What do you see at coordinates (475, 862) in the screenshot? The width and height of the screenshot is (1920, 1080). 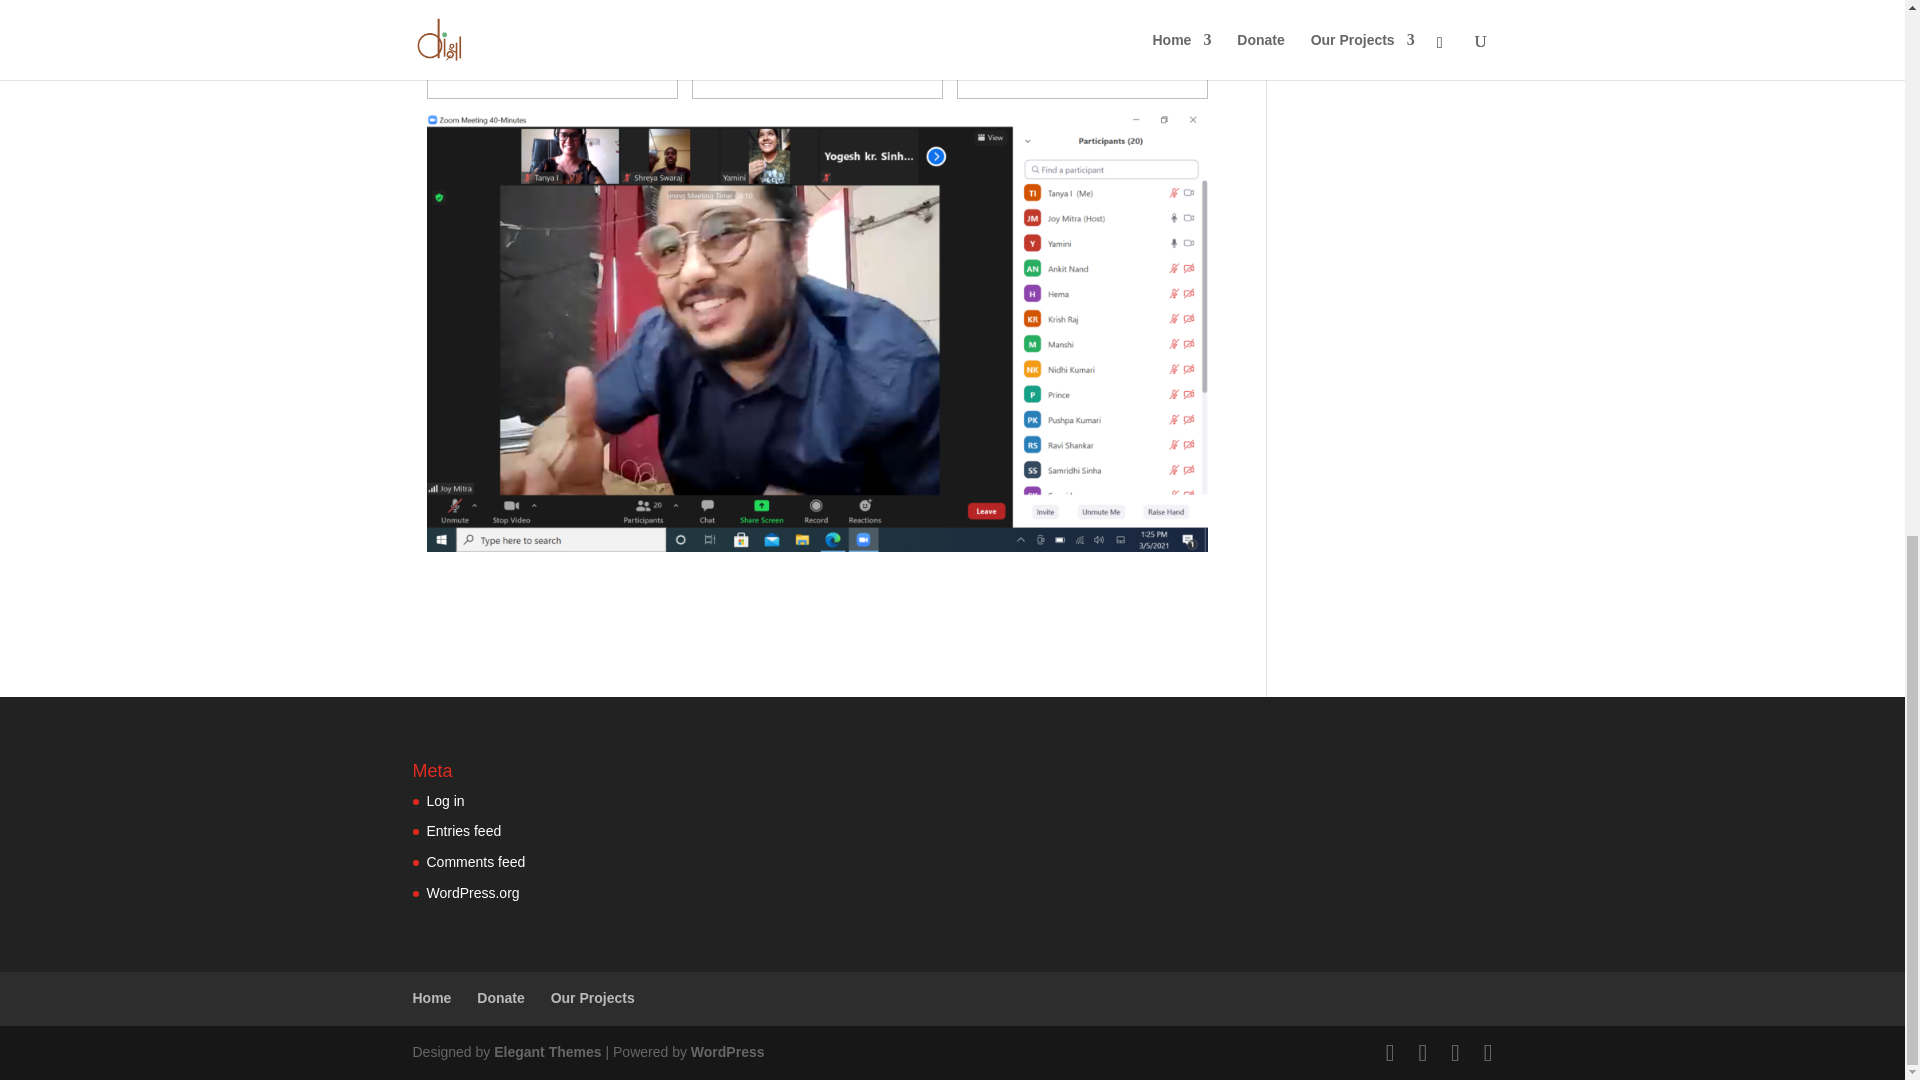 I see `Comments feed` at bounding box center [475, 862].